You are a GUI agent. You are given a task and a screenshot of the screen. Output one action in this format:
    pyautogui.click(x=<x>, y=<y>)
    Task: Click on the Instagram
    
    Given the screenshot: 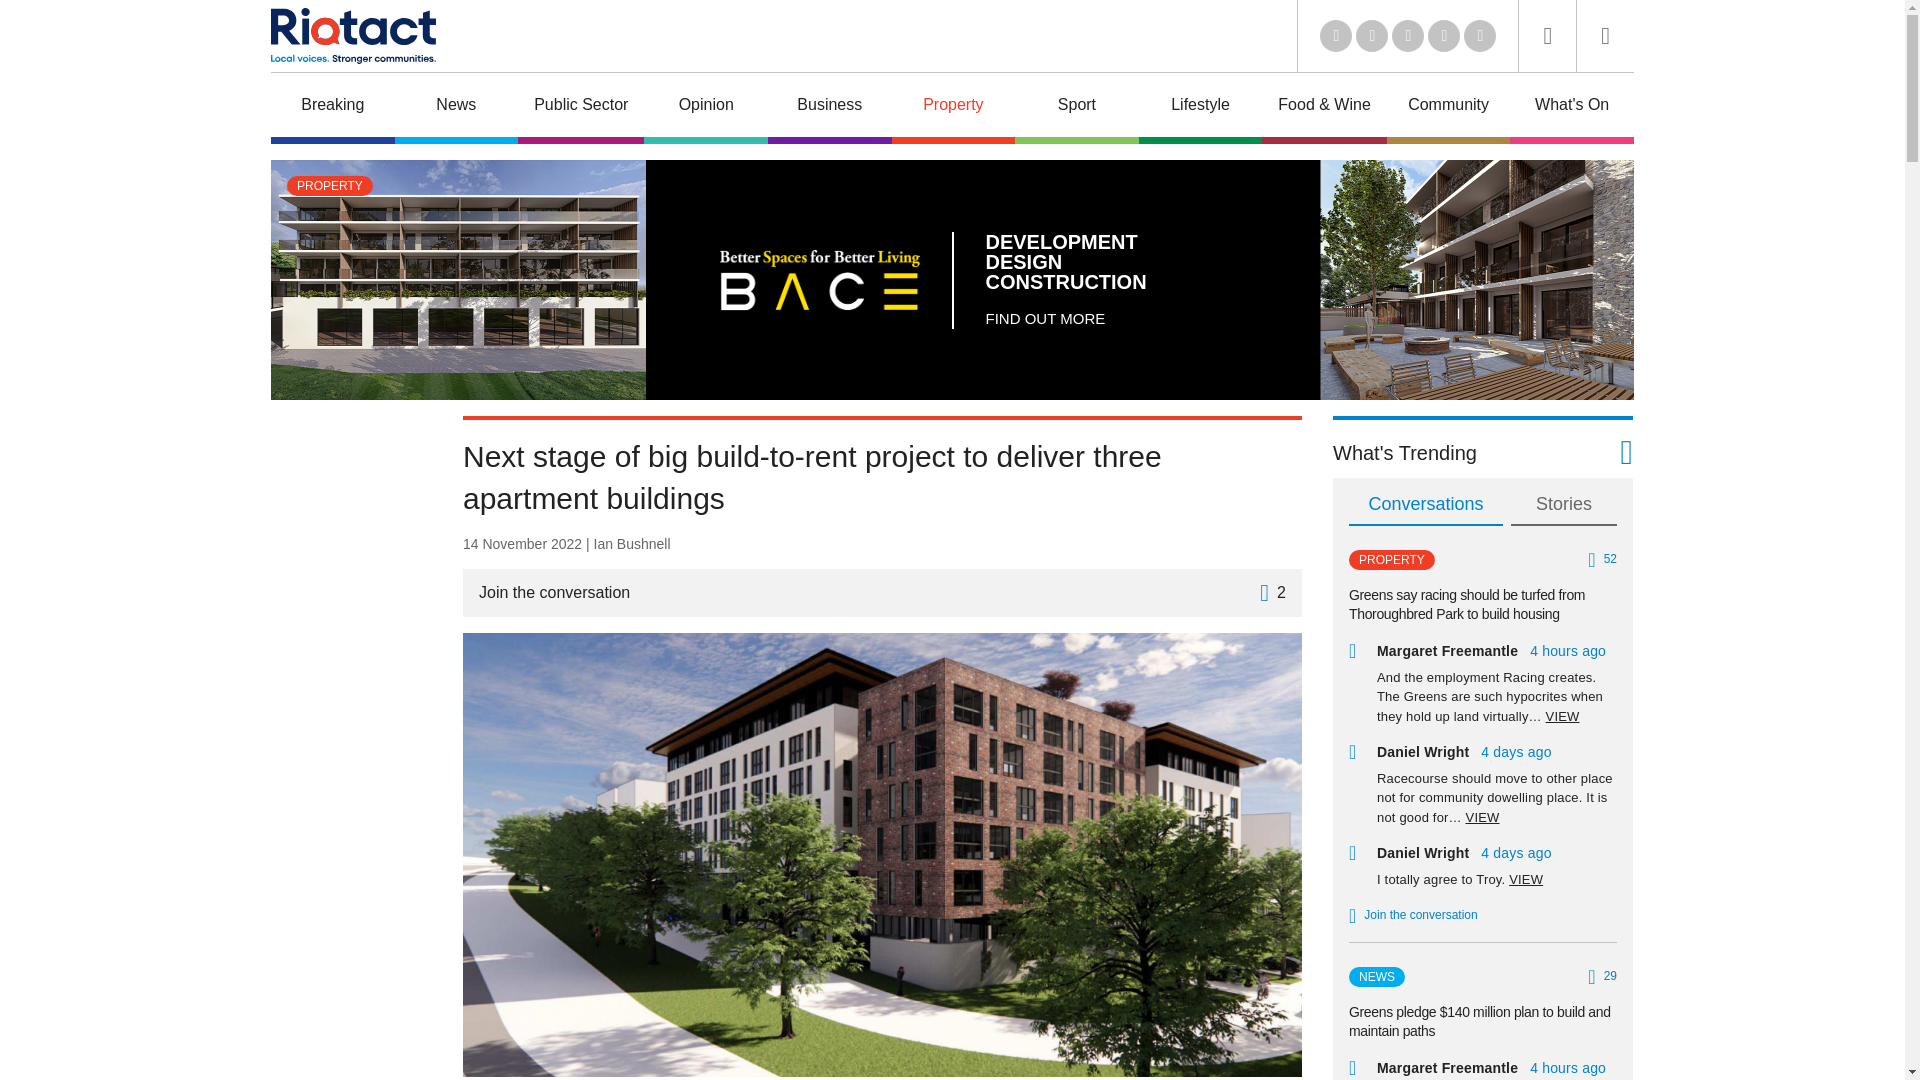 What is the action you would take?
    pyautogui.click(x=1479, y=36)
    